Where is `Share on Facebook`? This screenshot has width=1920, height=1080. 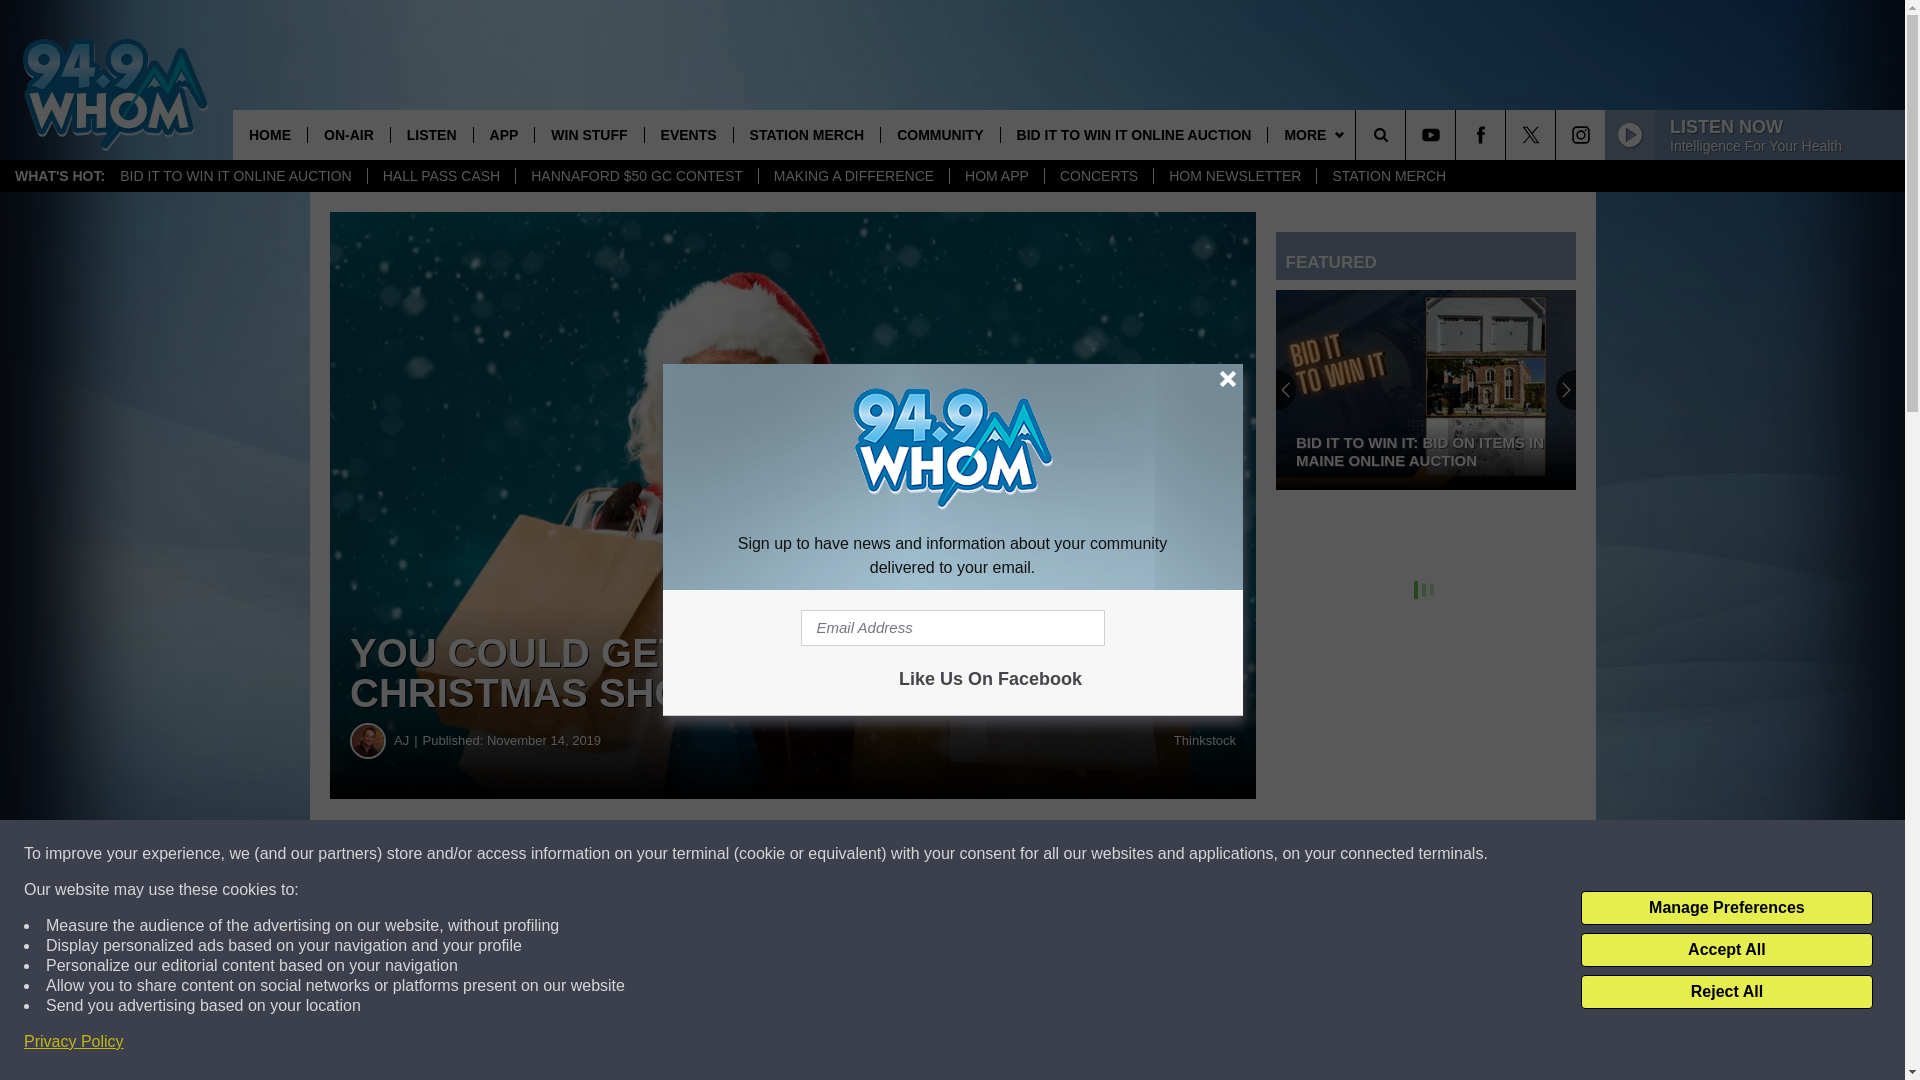 Share on Facebook is located at coordinates (608, 854).